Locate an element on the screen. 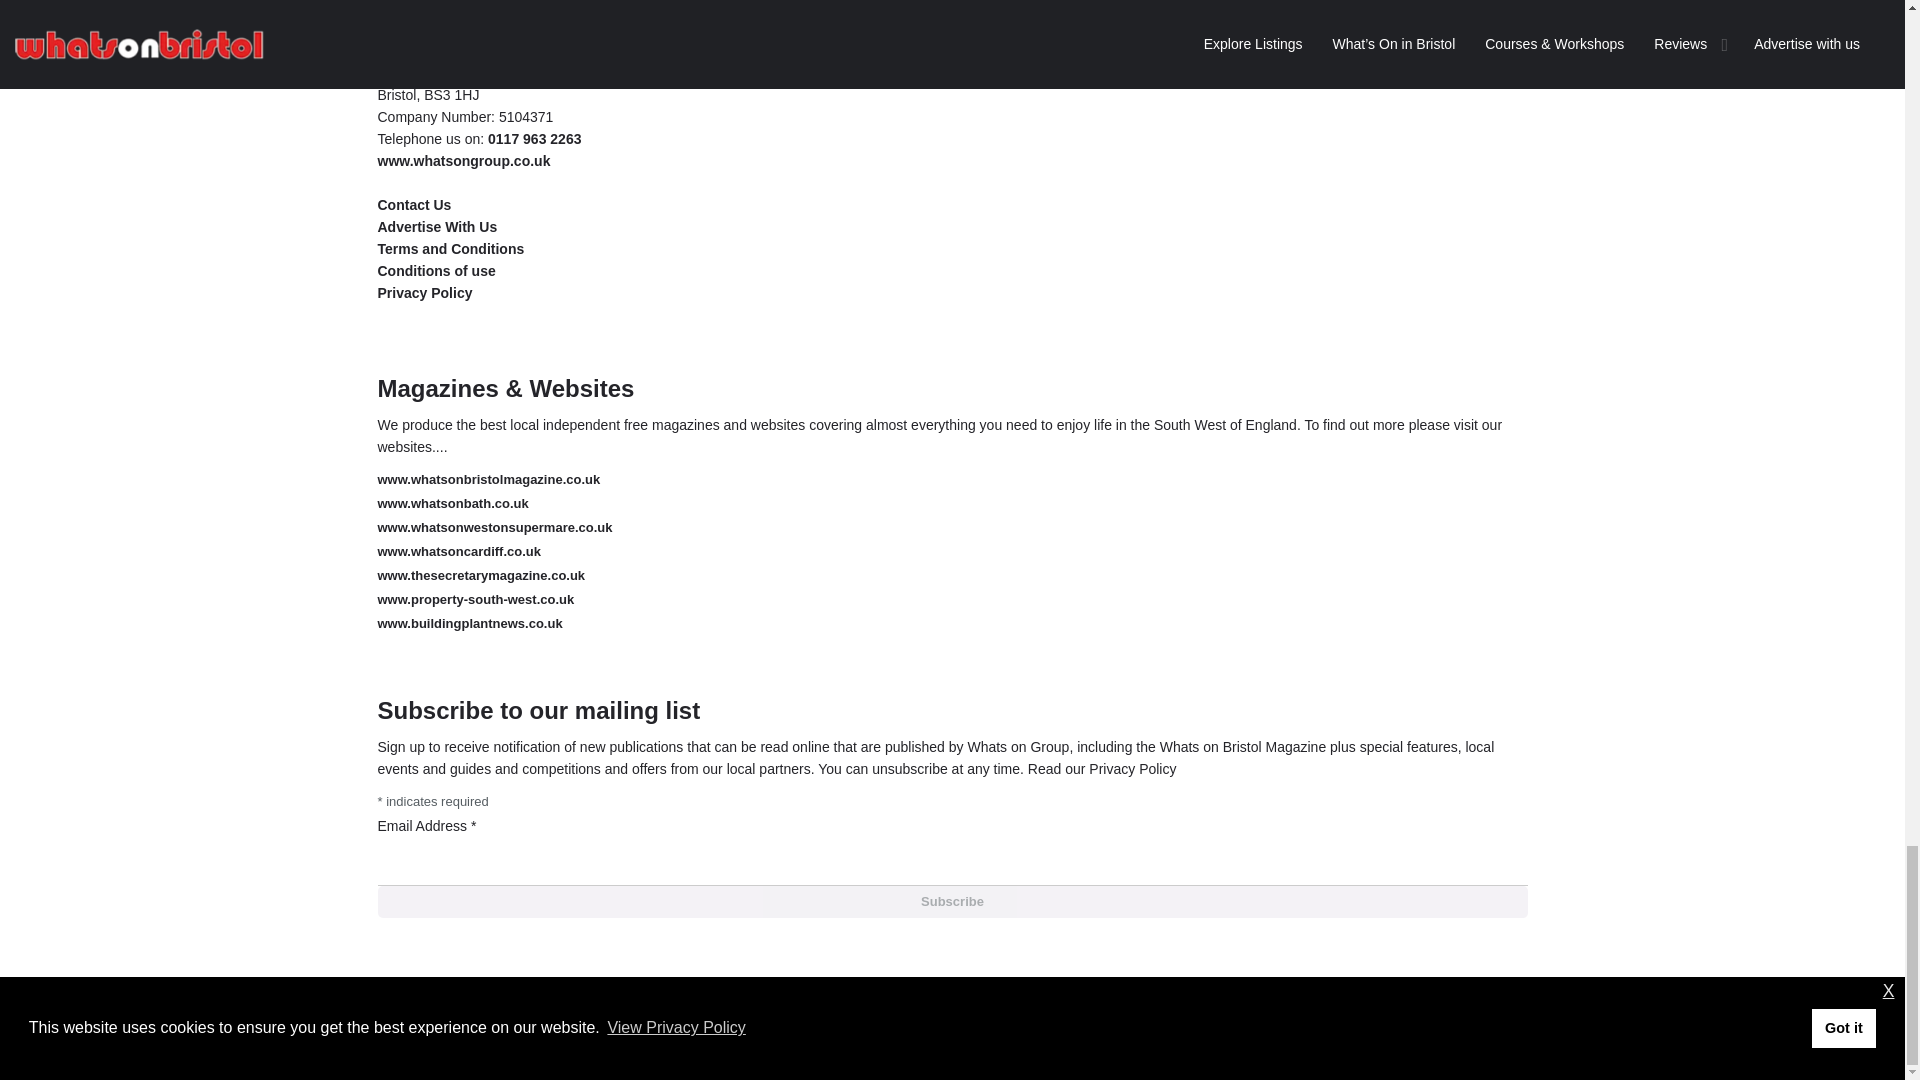 Image resolution: width=1920 pixels, height=1080 pixels. Subscribe is located at coordinates (953, 902).